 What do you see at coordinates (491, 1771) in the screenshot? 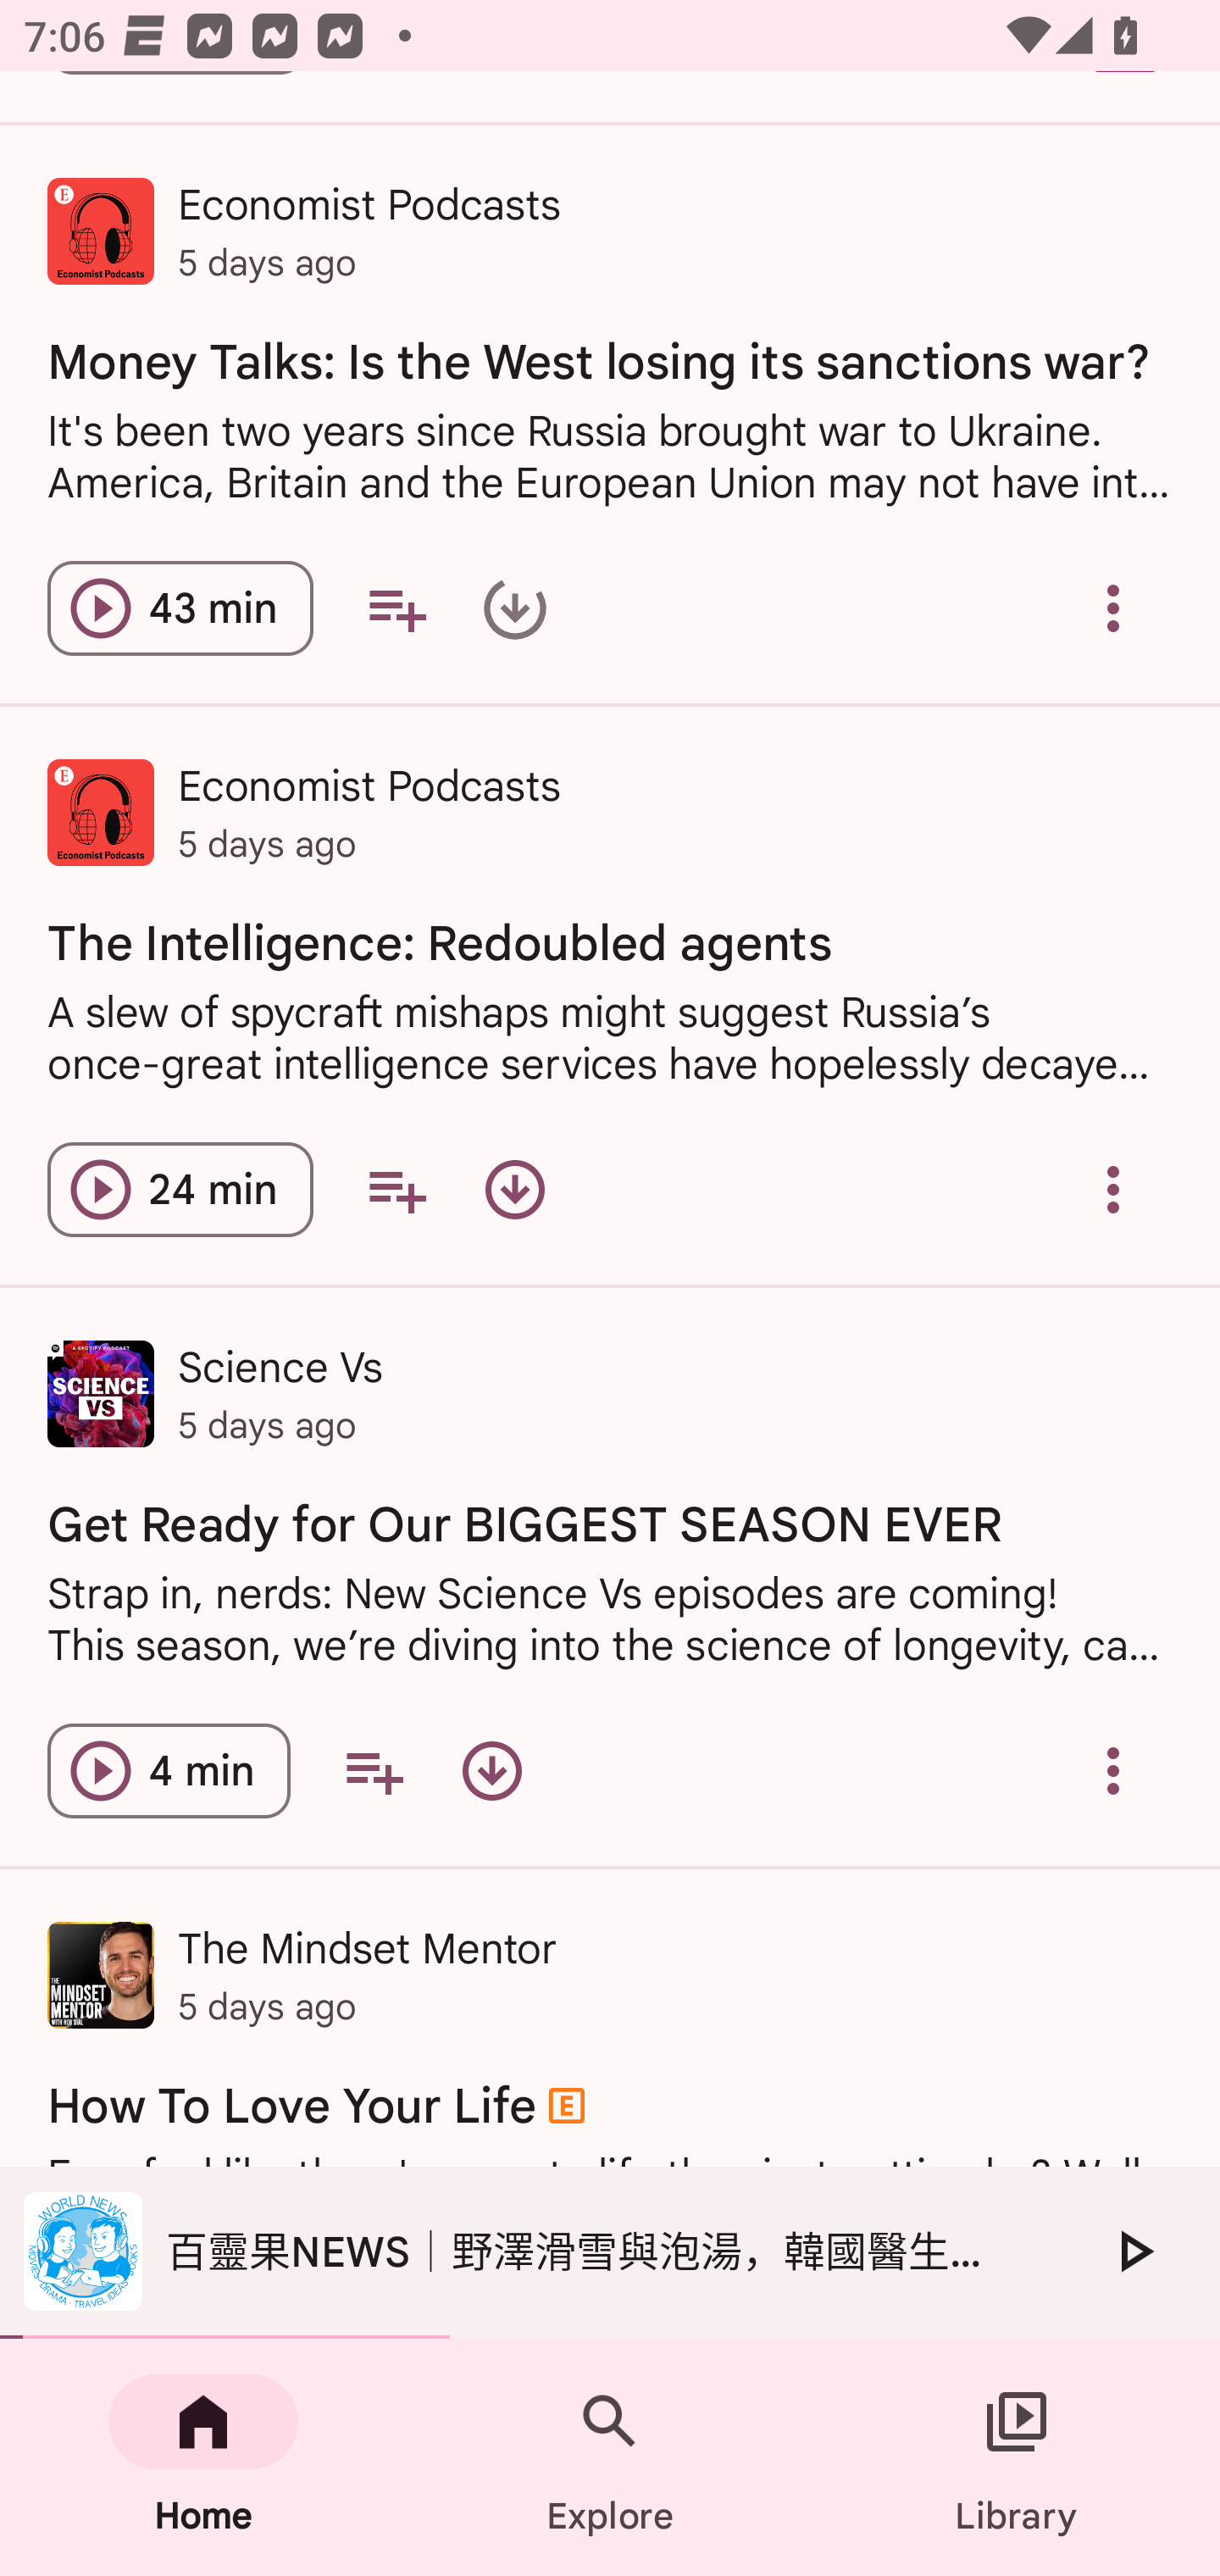
I see `Download episode` at bounding box center [491, 1771].